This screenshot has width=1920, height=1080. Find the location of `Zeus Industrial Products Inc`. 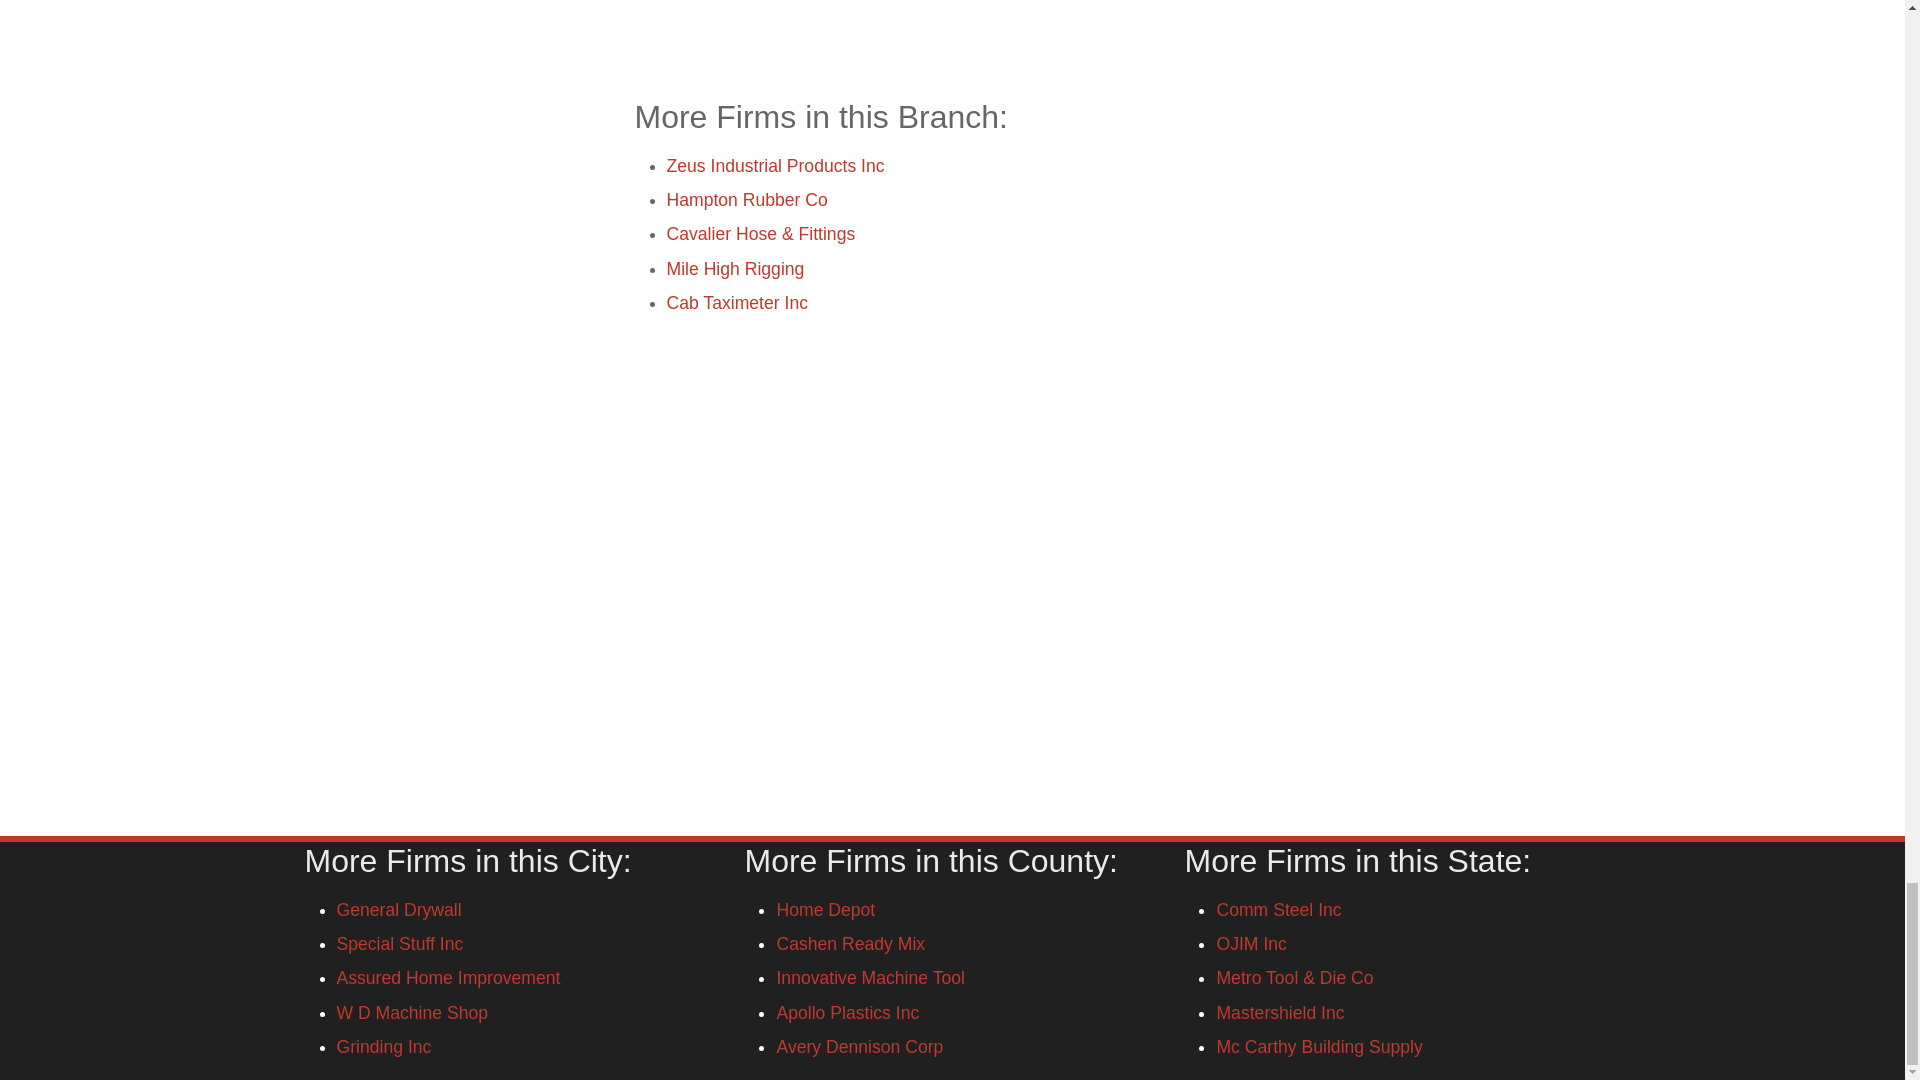

Zeus Industrial Products Inc is located at coordinates (774, 166).